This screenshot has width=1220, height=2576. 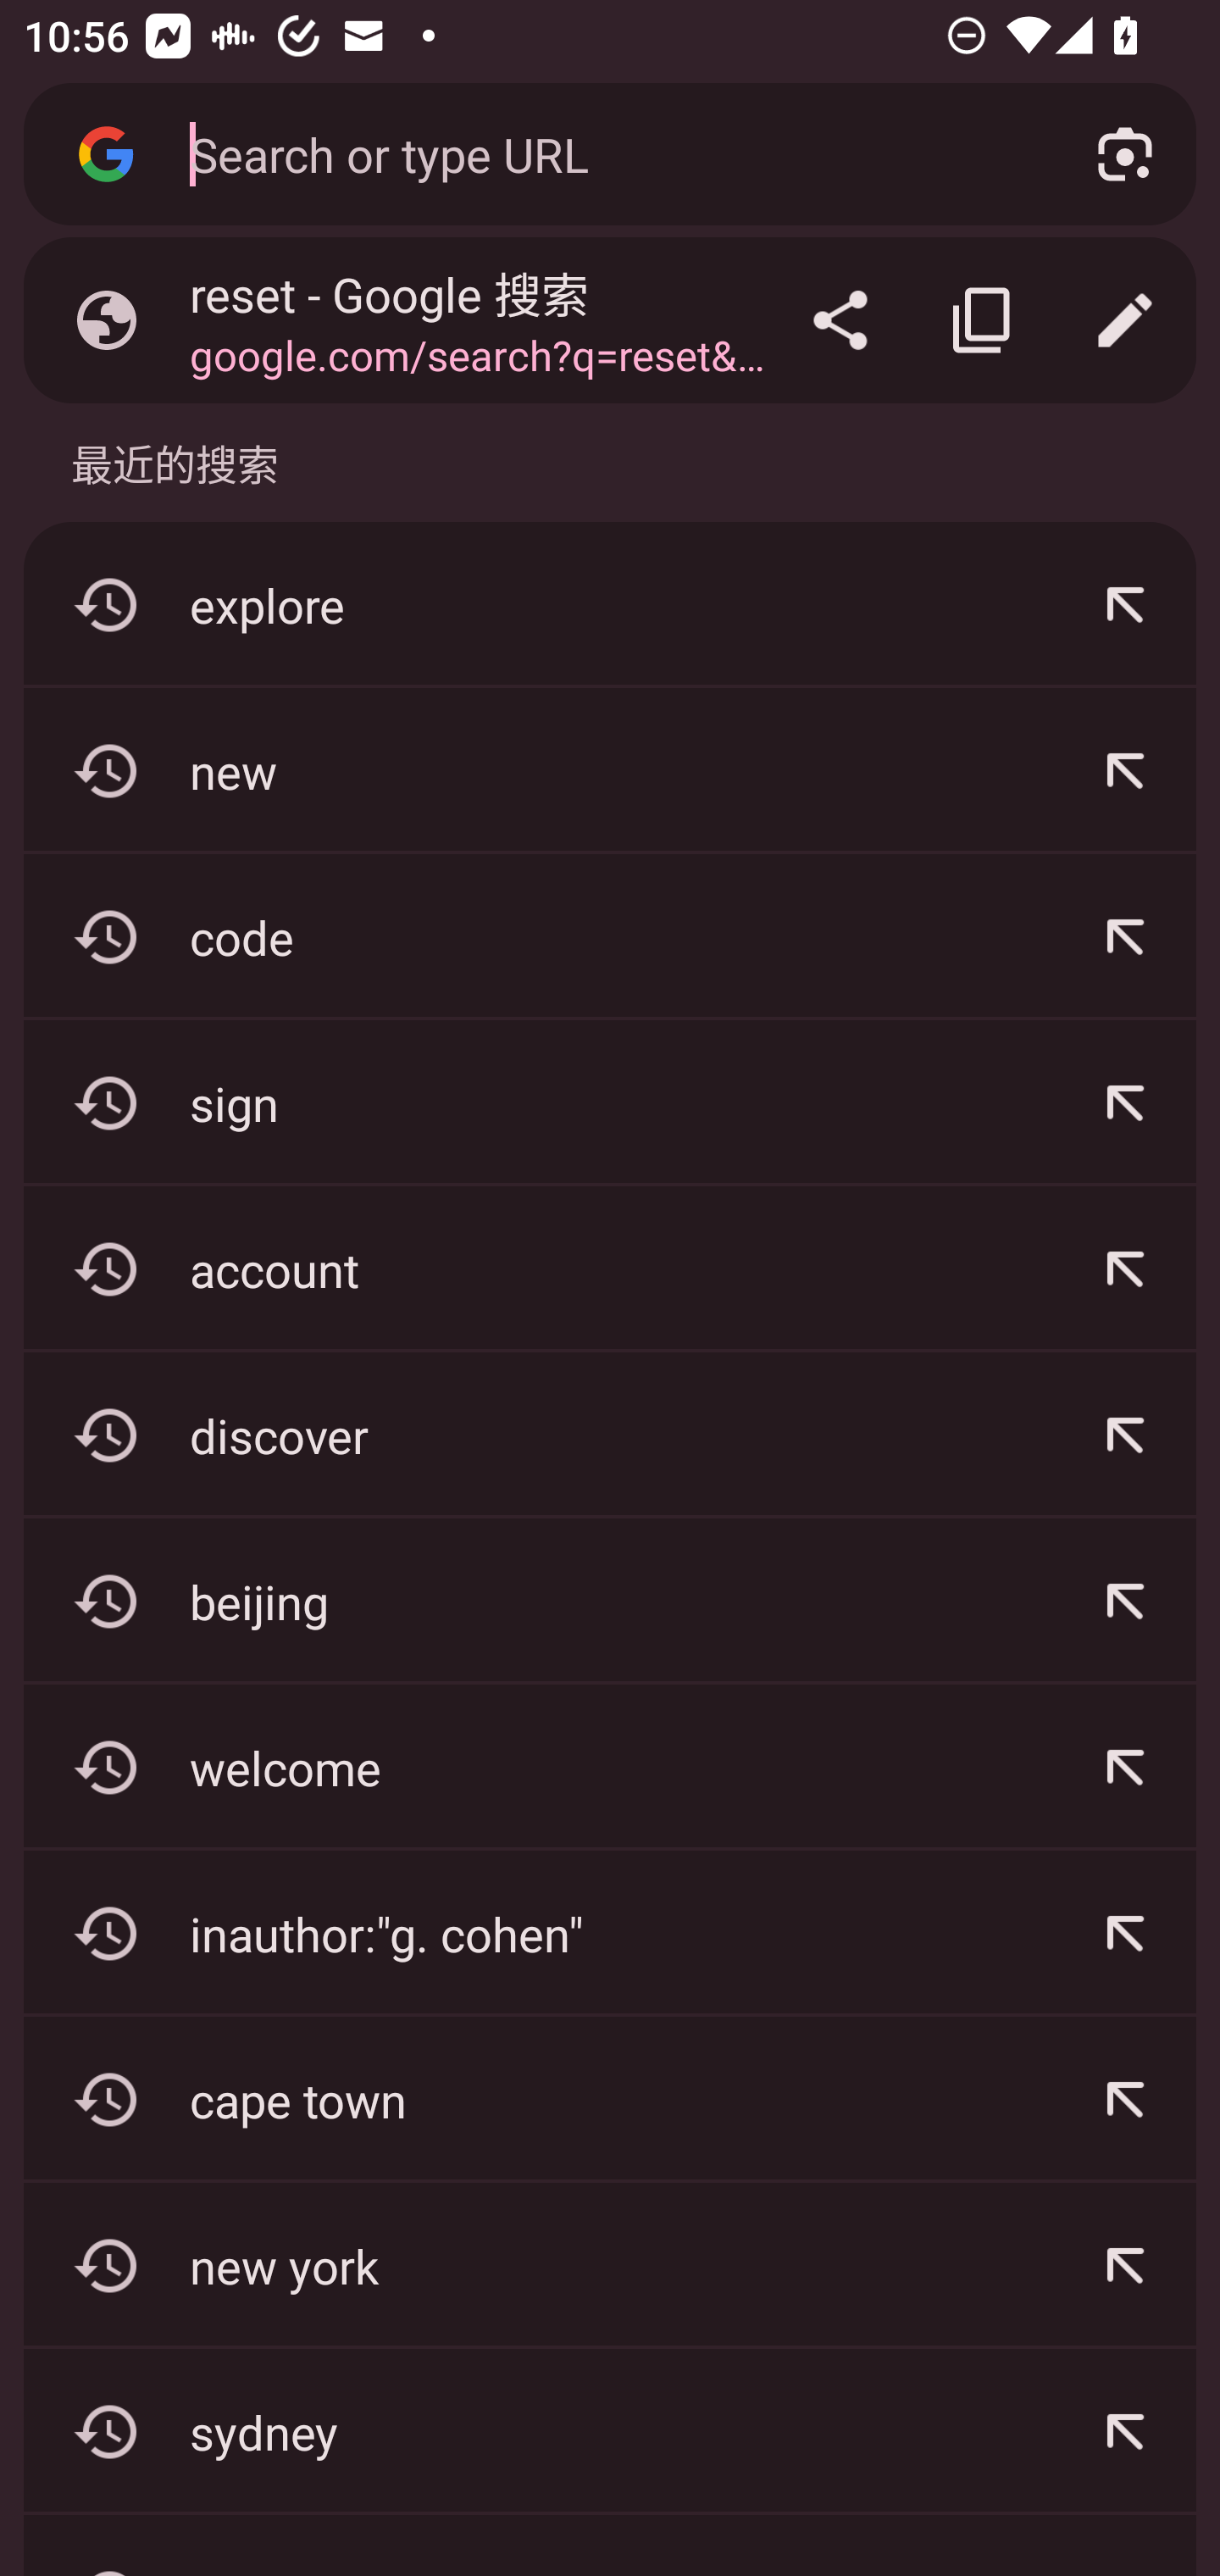 I want to click on Refine: new york, so click(x=1125, y=2265).